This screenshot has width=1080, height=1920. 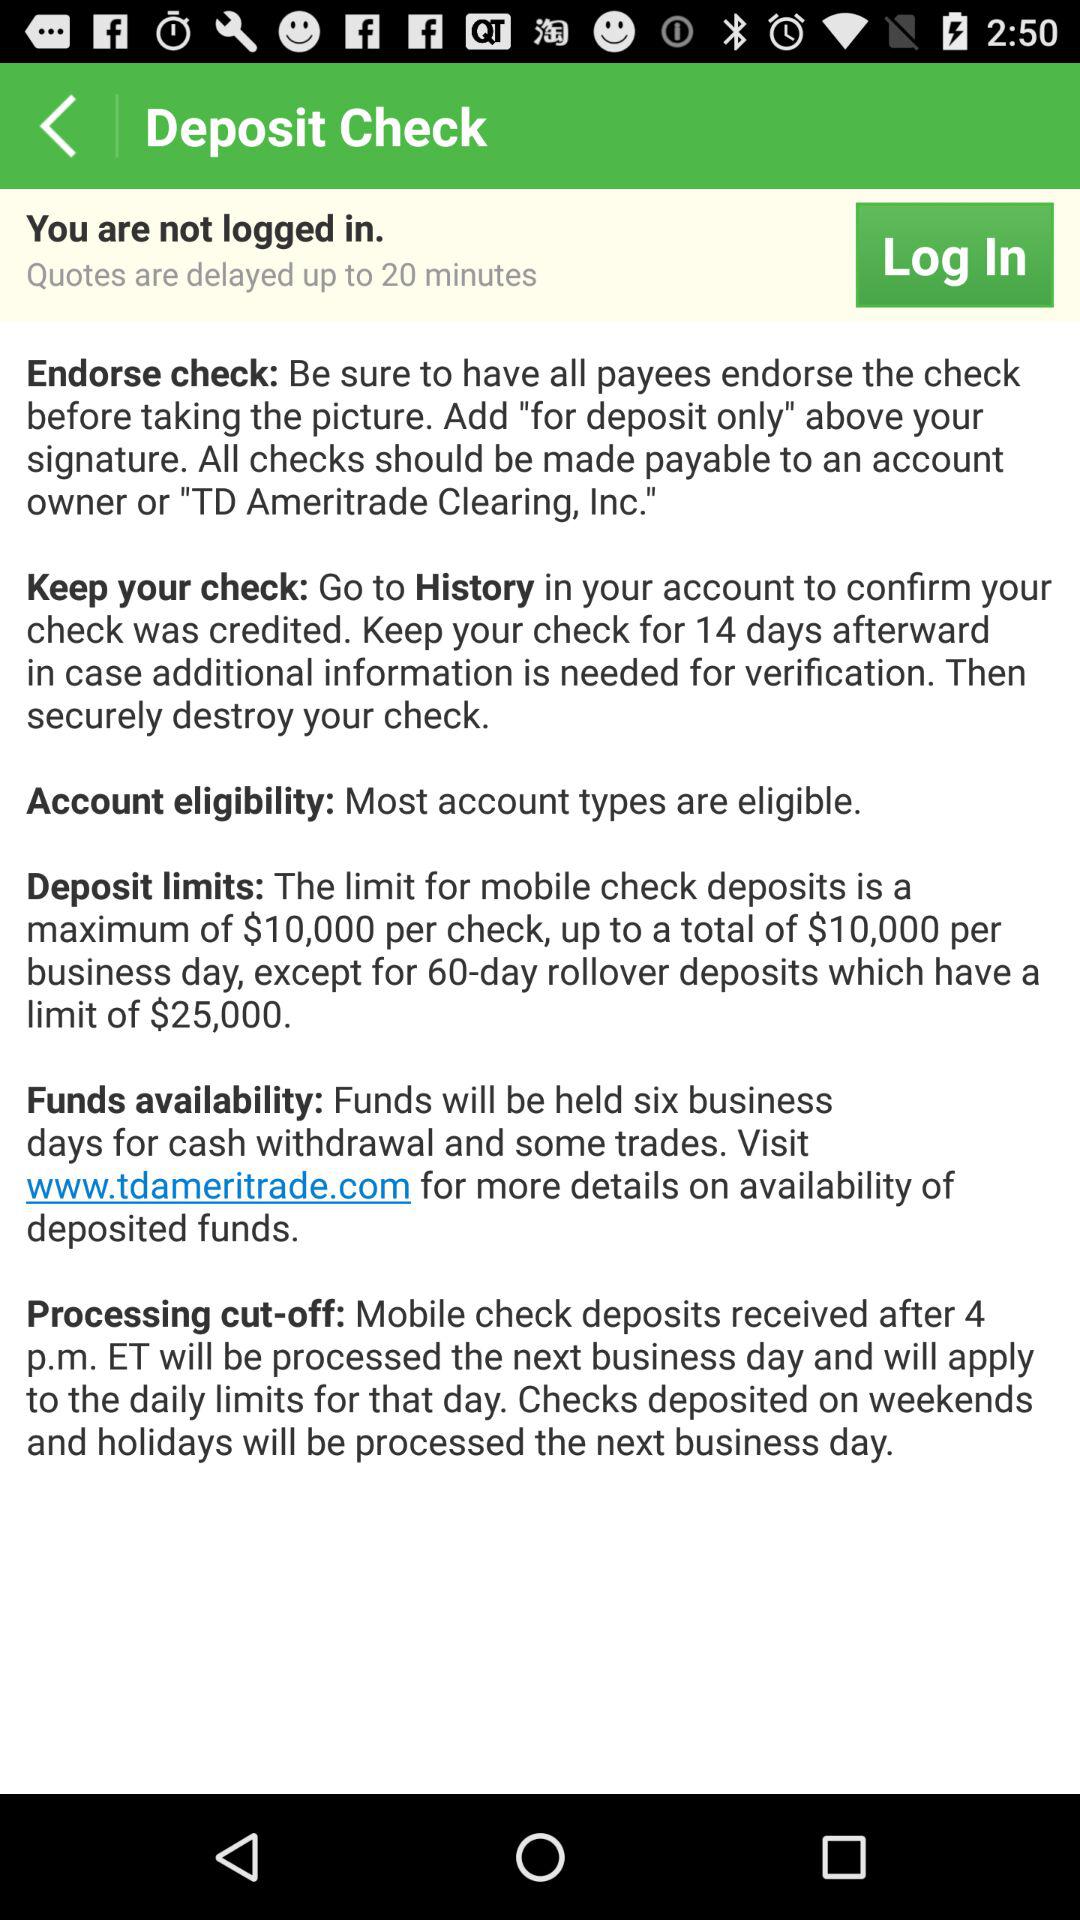 What do you see at coordinates (58, 126) in the screenshot?
I see `select item above the you are not app` at bounding box center [58, 126].